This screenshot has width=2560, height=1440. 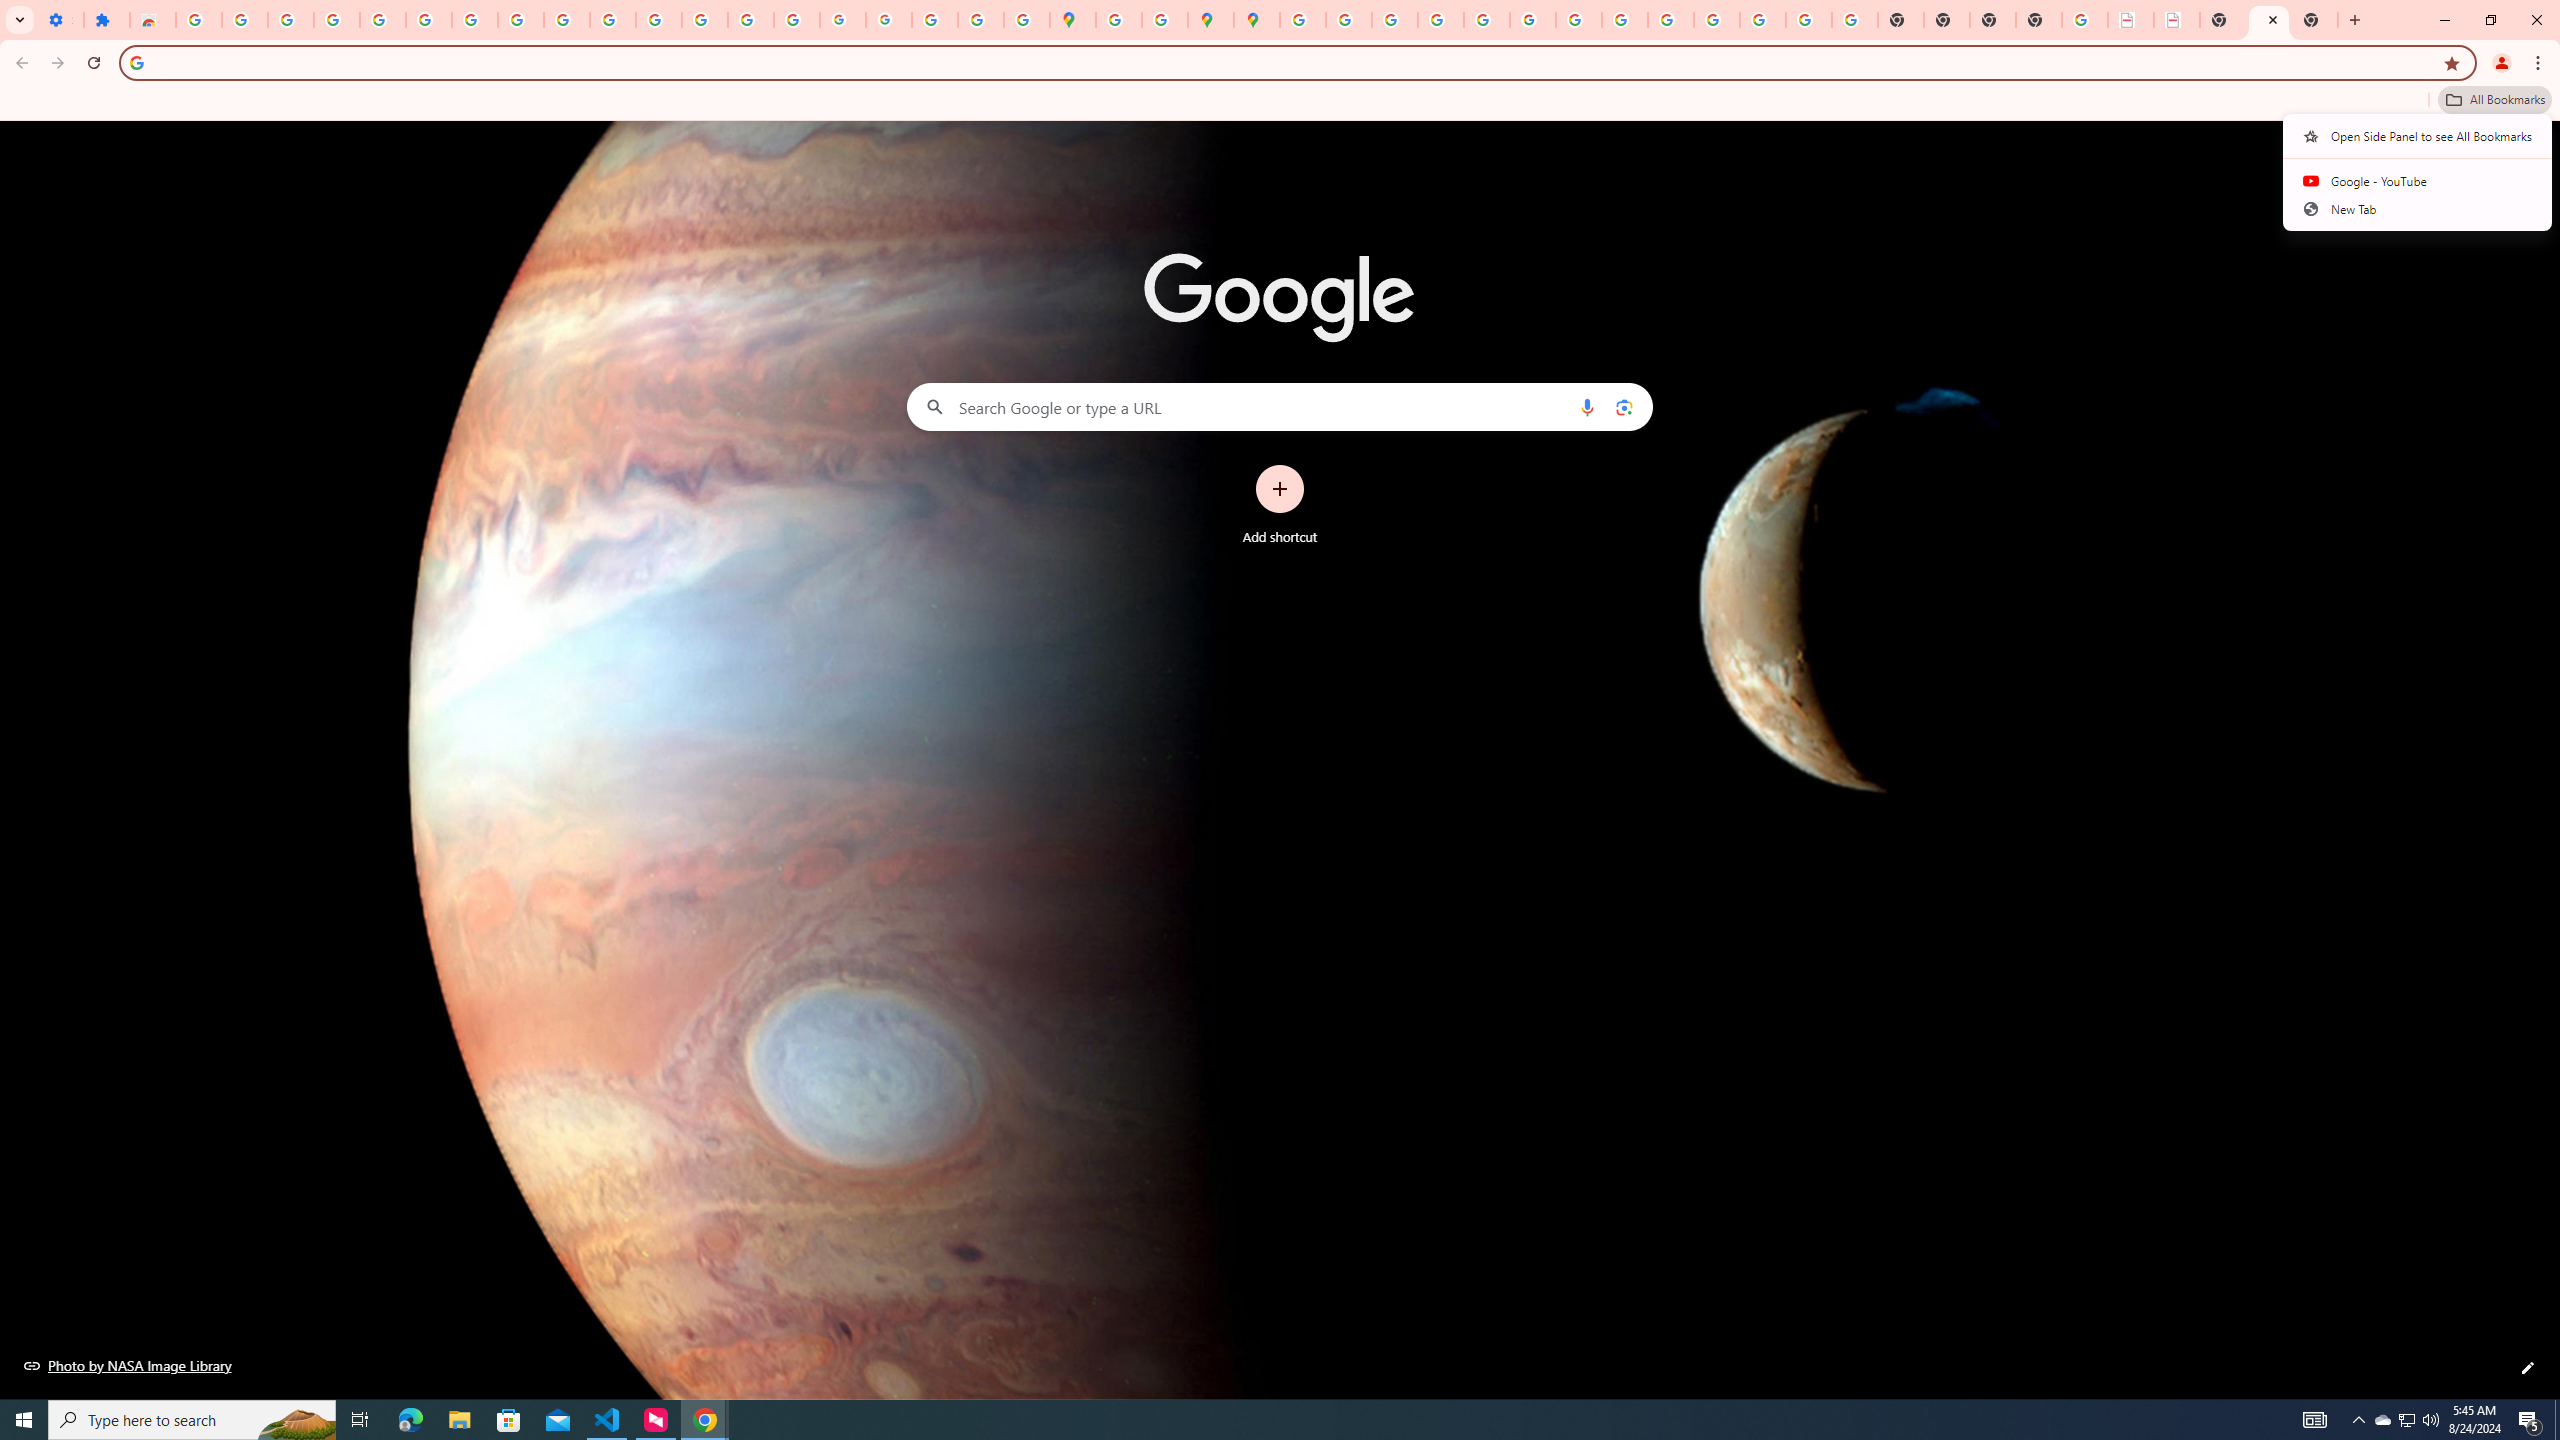 What do you see at coordinates (520, 20) in the screenshot?
I see `Google Account` at bounding box center [520, 20].